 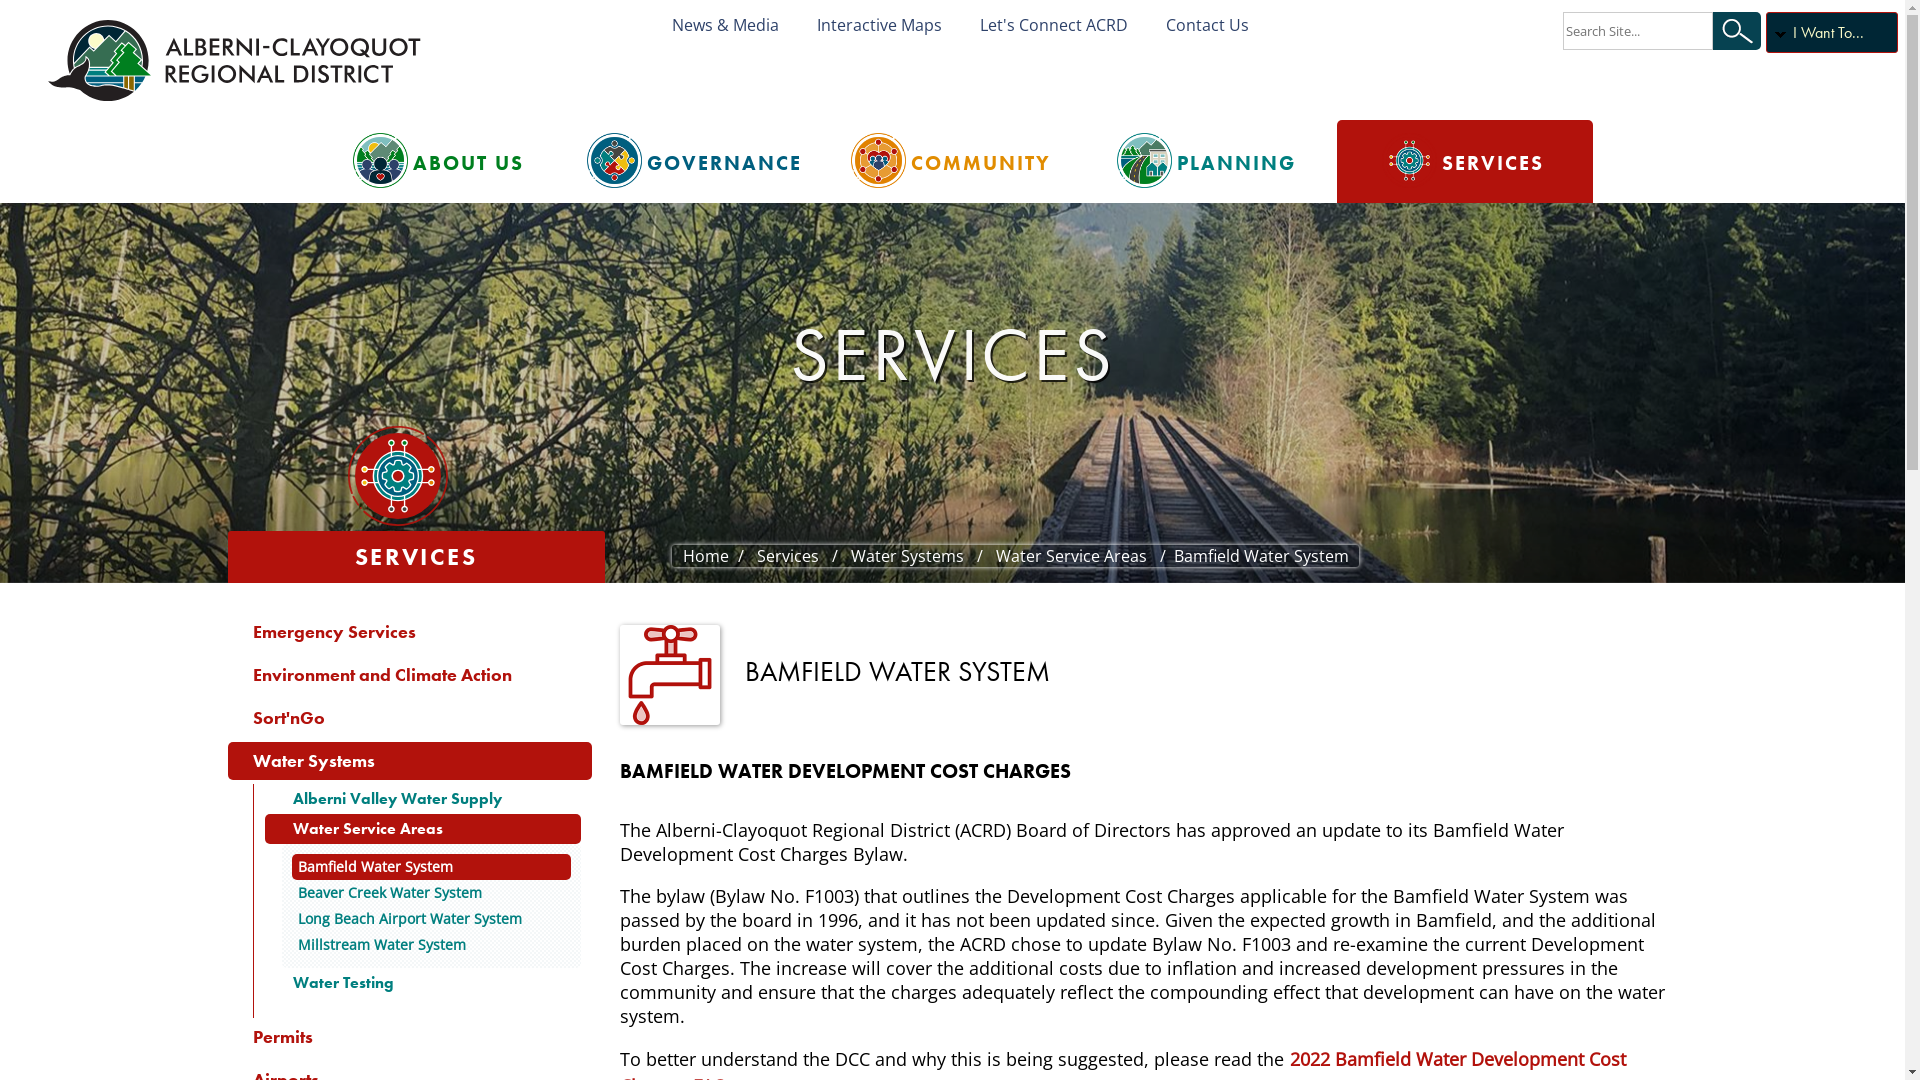 What do you see at coordinates (1224, 25) in the screenshot?
I see `Contact Us` at bounding box center [1224, 25].